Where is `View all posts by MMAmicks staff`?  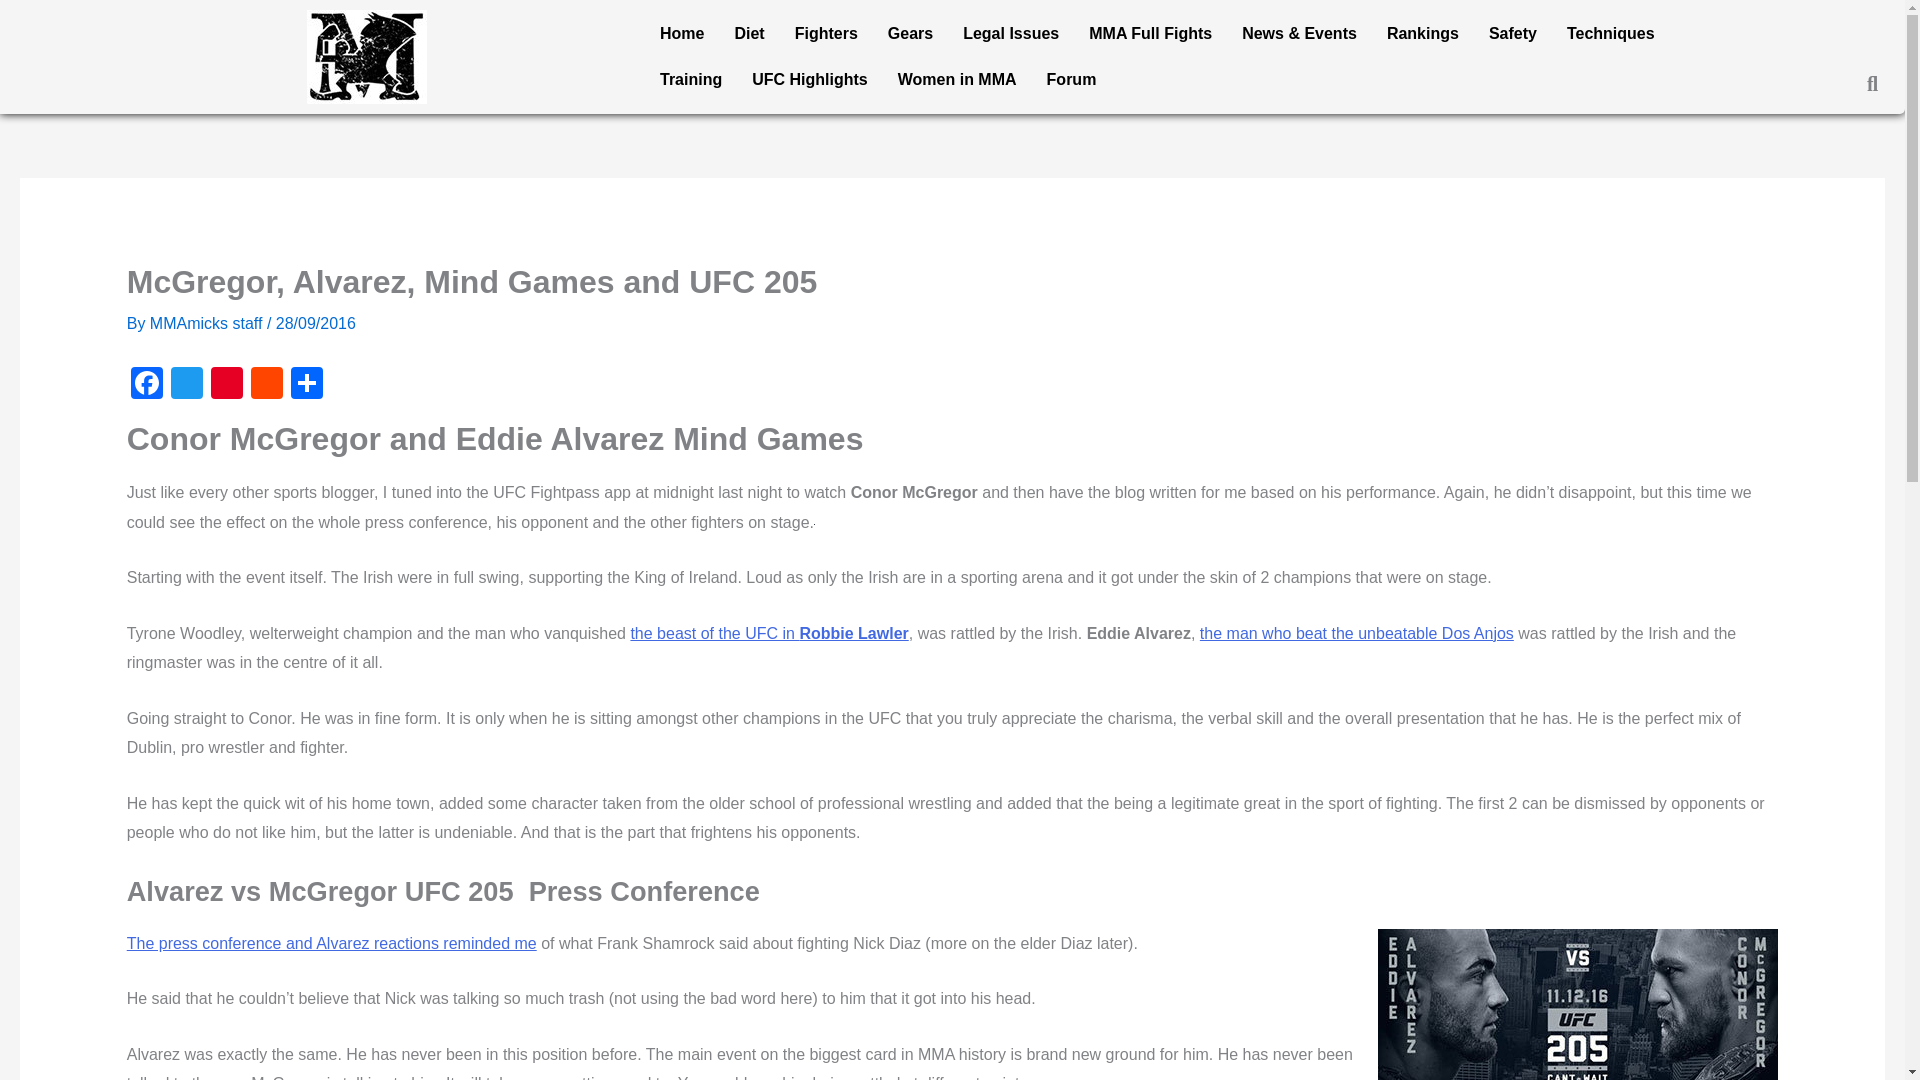 View all posts by MMAmicks staff is located at coordinates (208, 323).